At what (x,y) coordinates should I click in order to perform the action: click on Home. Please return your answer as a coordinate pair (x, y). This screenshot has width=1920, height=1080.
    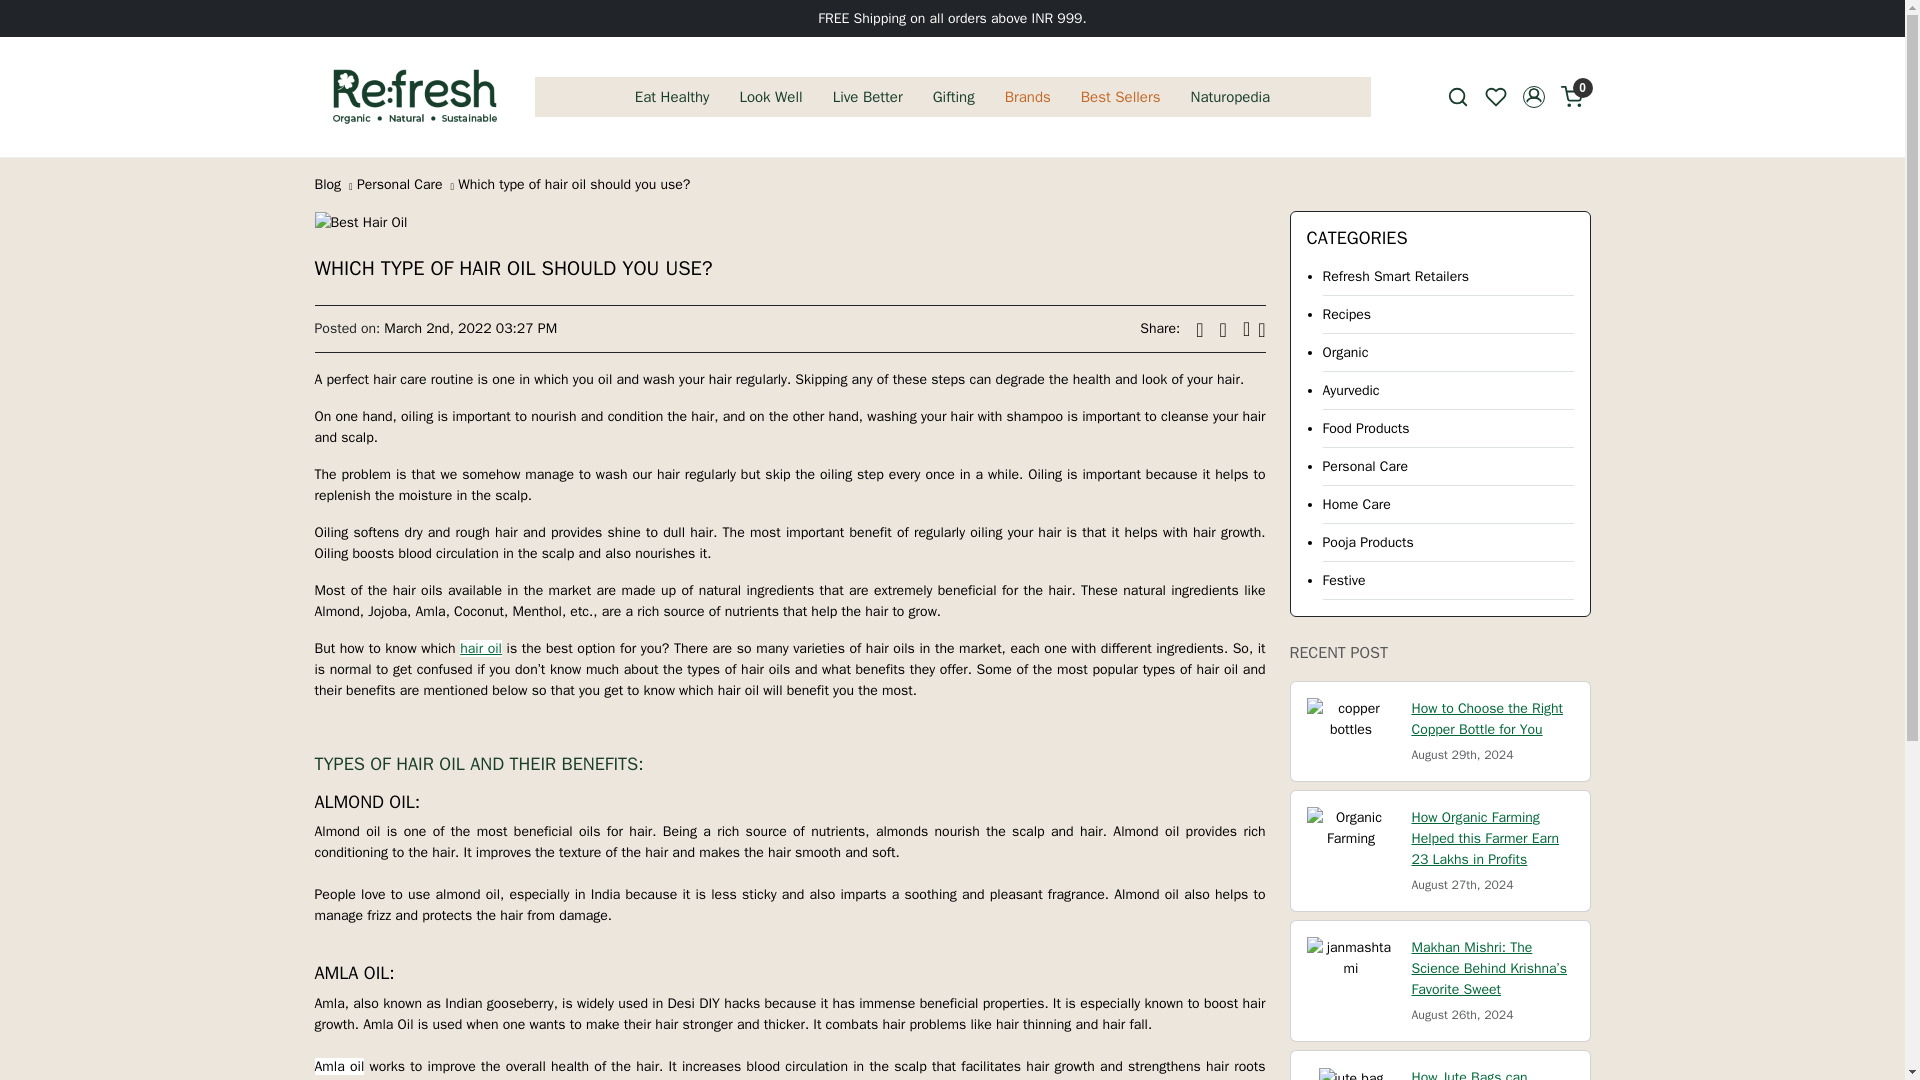
    Looking at the image, I should click on (414, 96).